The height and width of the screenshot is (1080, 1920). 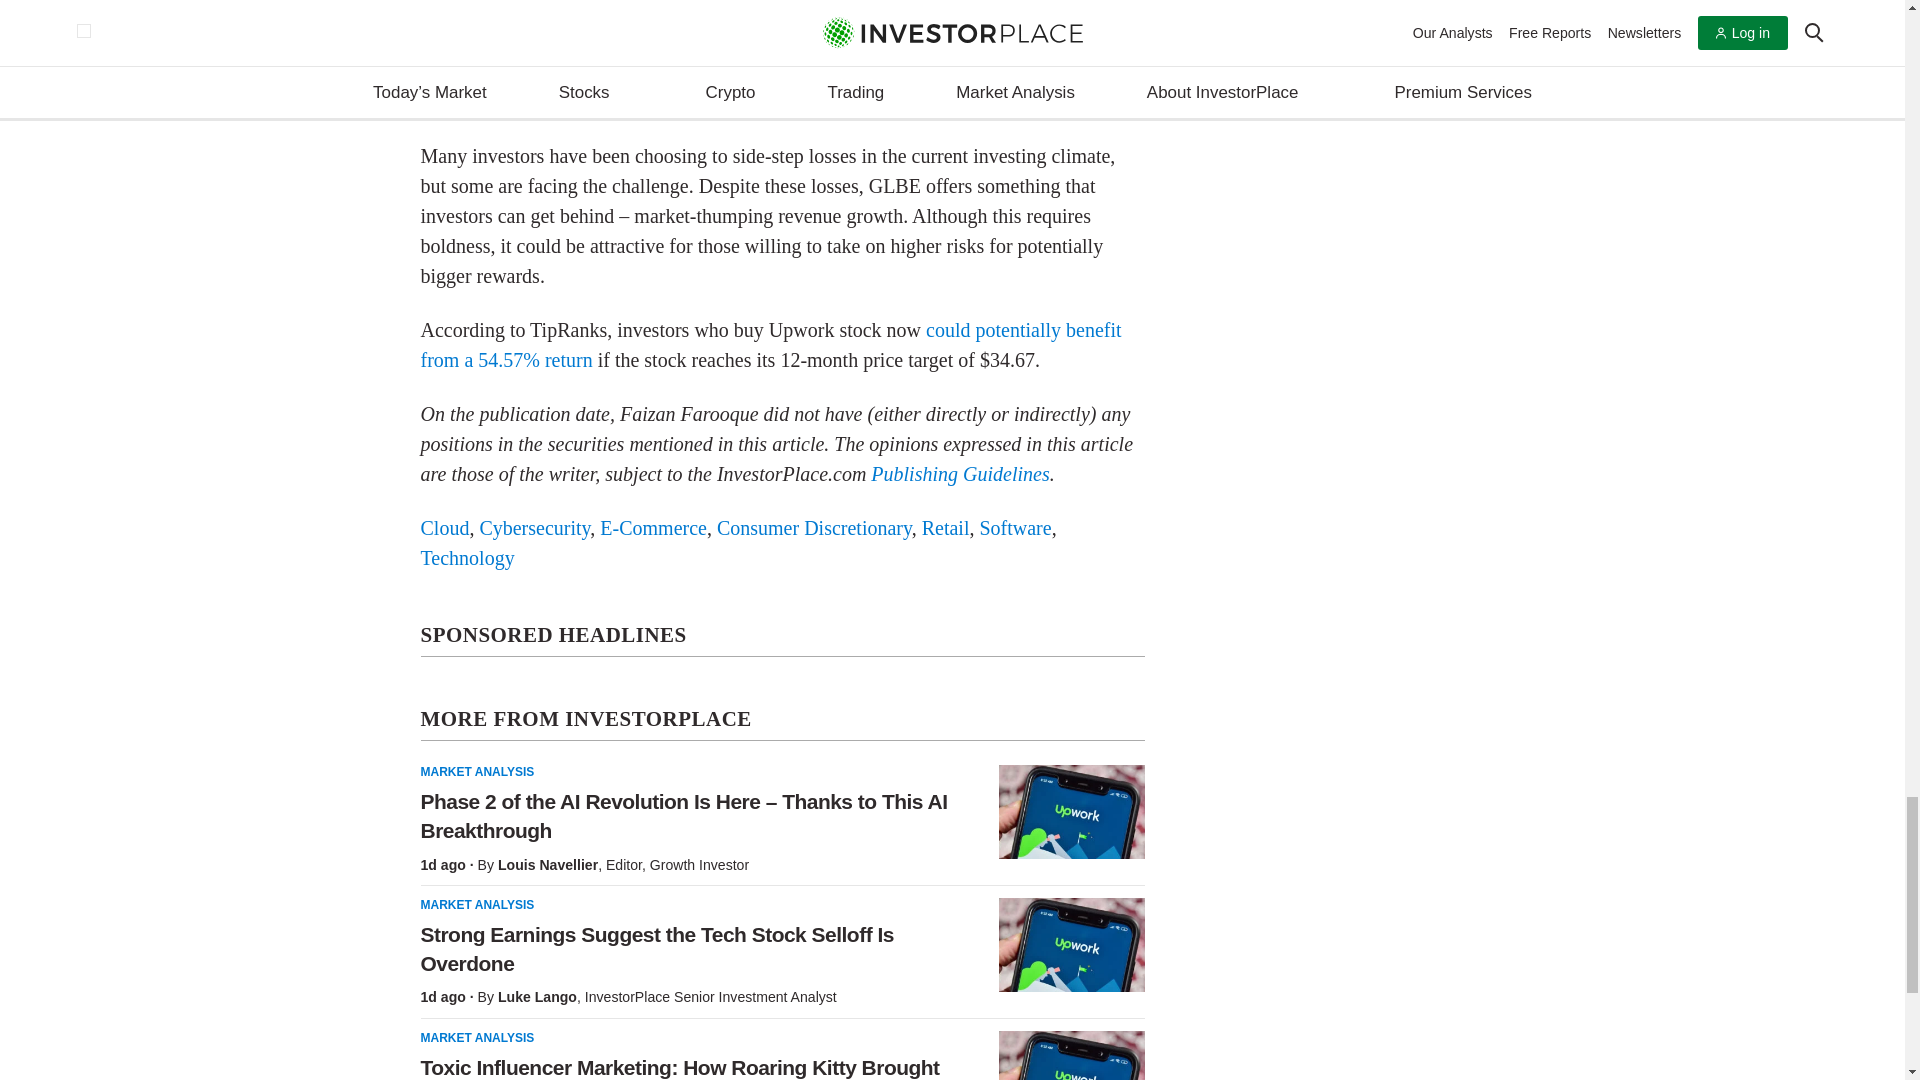 What do you see at coordinates (1071, 944) in the screenshot?
I see `Strong Earnings Suggest the Tech Stock Selloff Is Overdone` at bounding box center [1071, 944].